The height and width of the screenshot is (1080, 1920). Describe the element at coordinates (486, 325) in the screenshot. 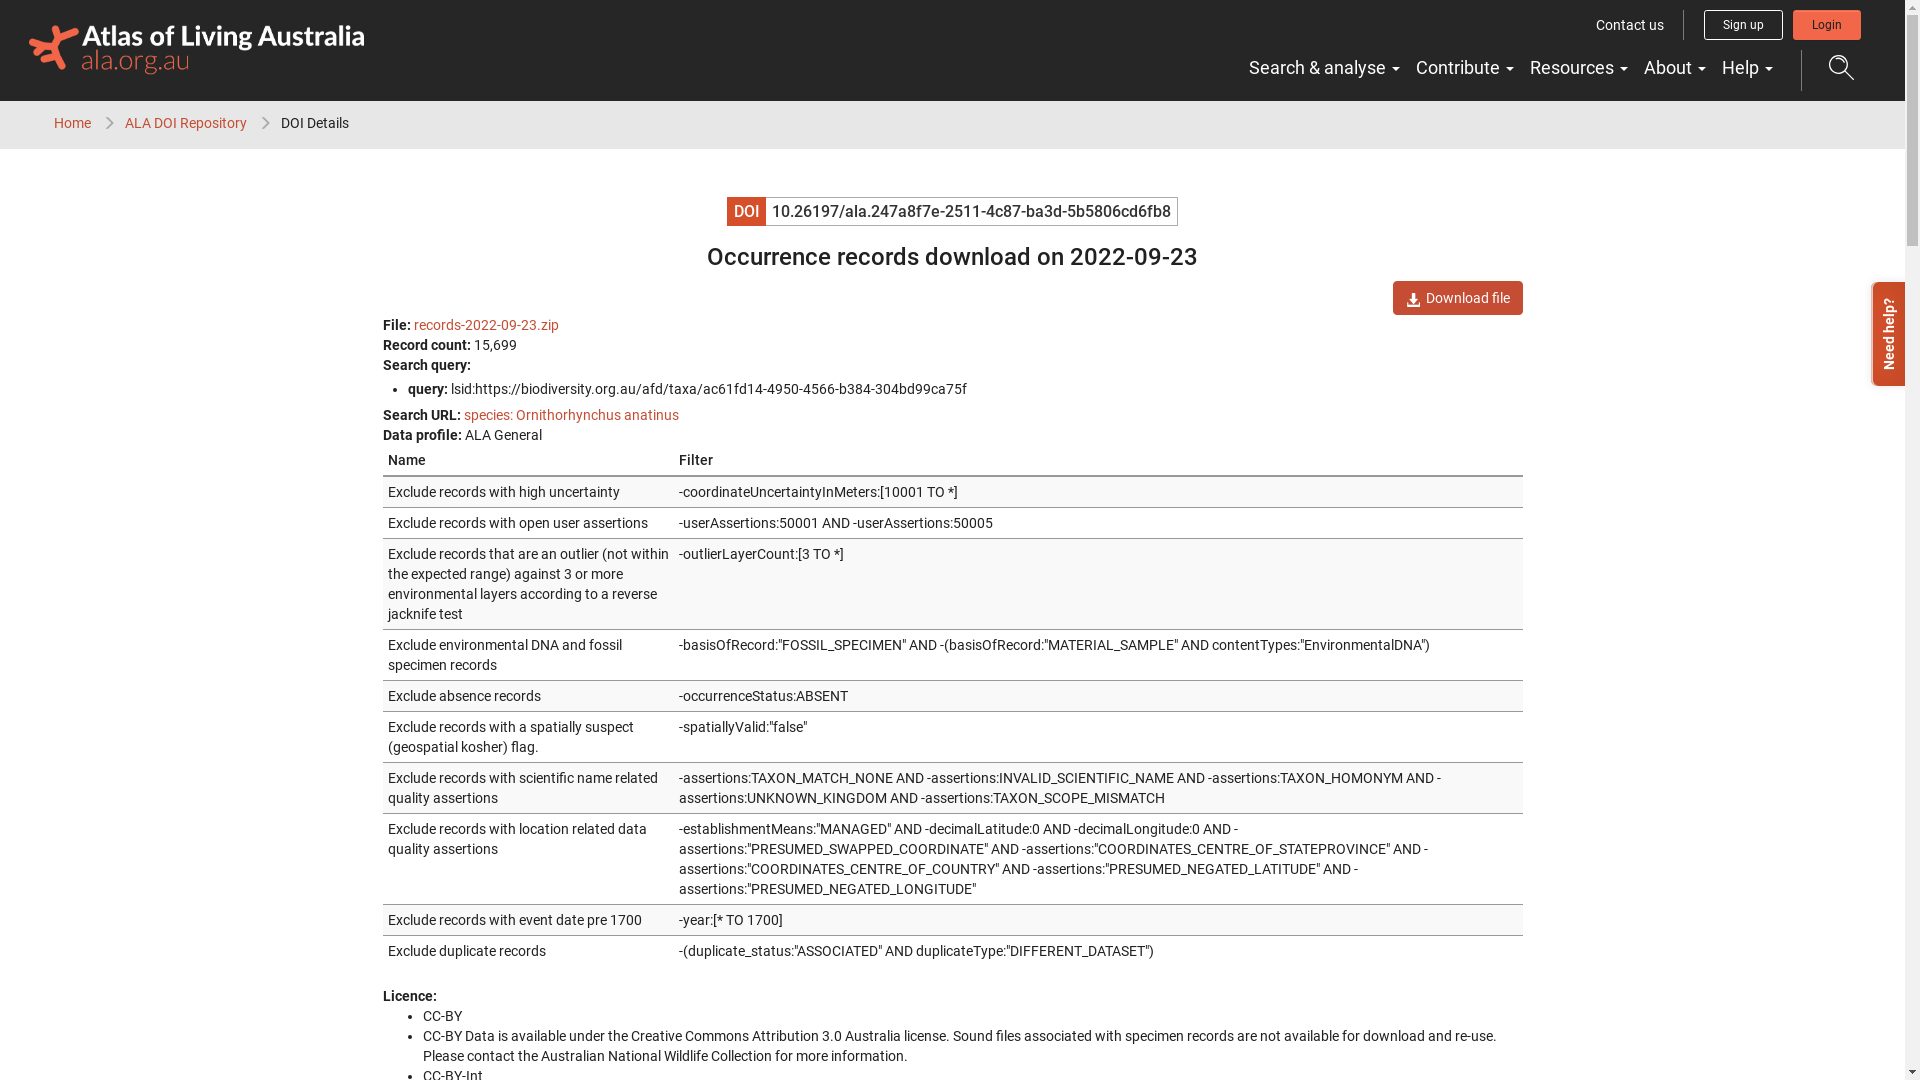

I see `records-2022-09-23.zip` at that location.